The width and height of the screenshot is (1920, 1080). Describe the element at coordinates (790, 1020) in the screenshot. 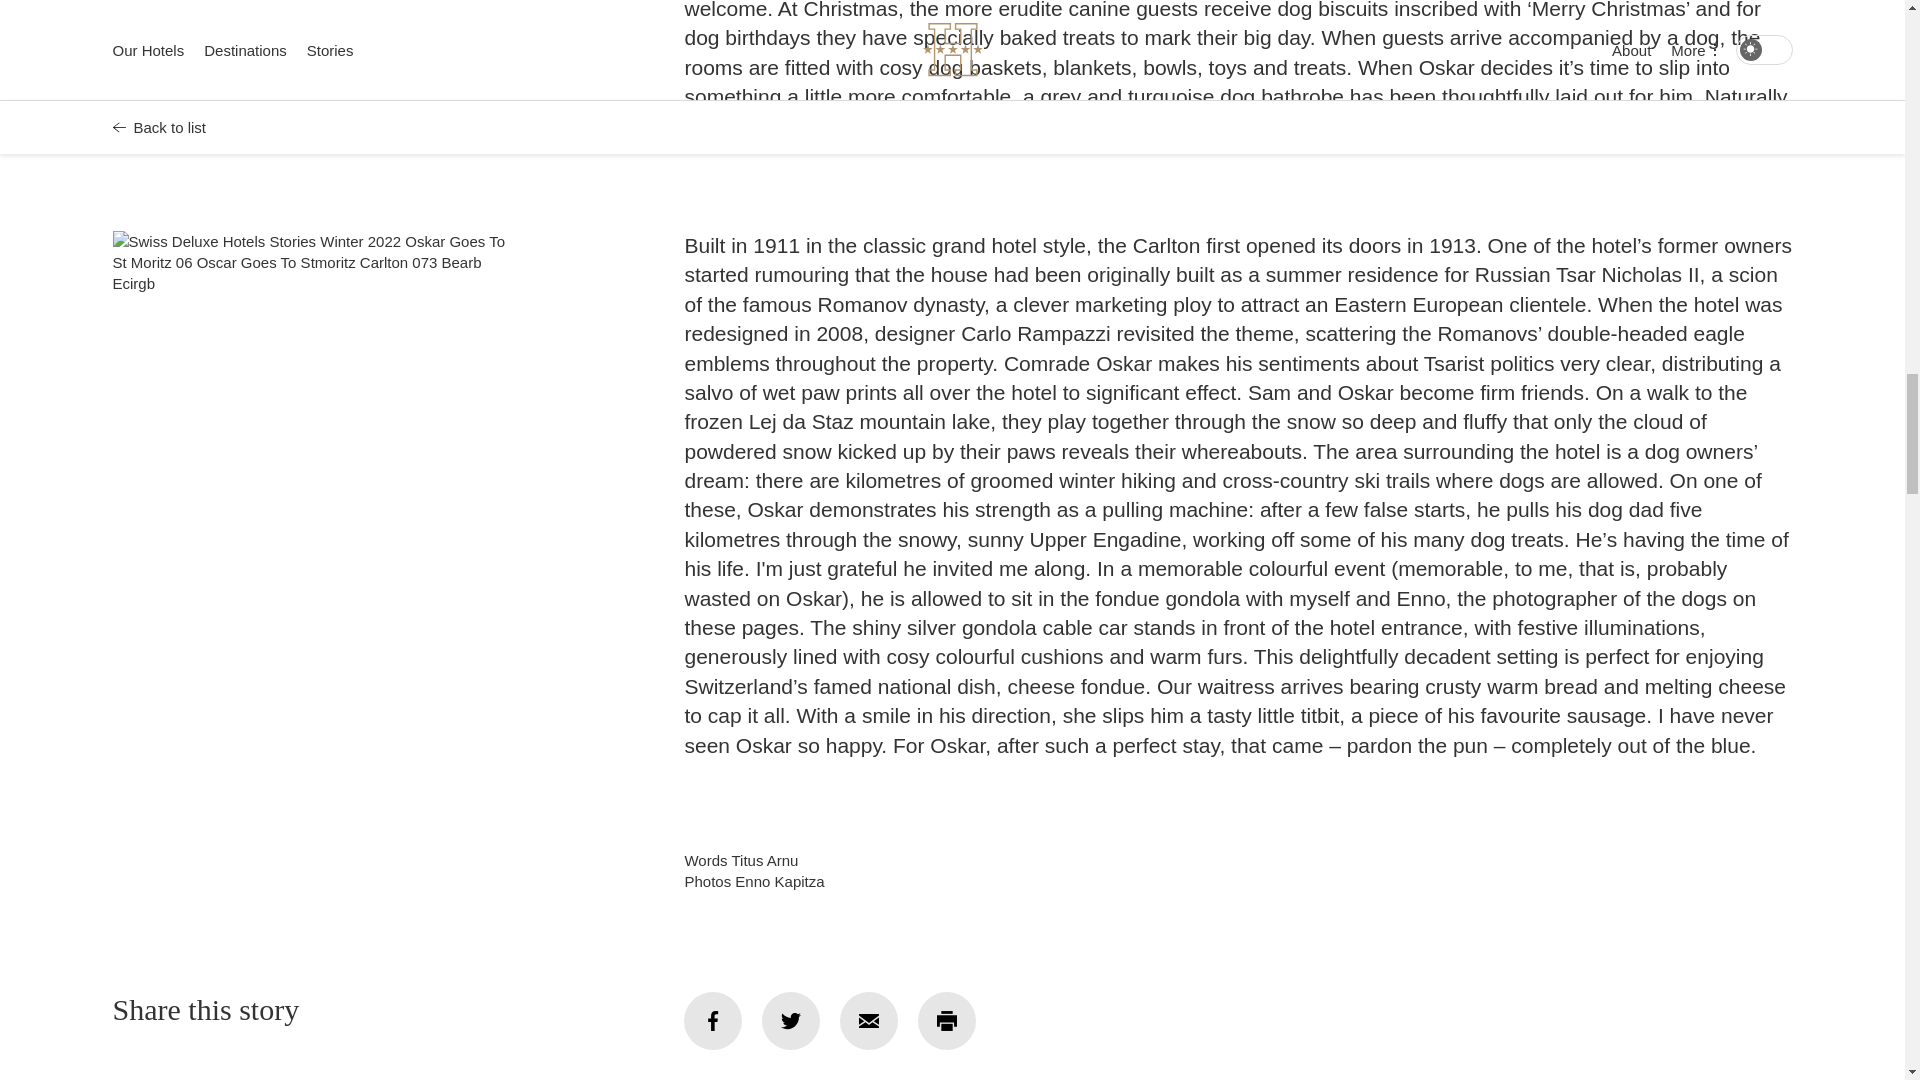

I see `Twitter` at that location.